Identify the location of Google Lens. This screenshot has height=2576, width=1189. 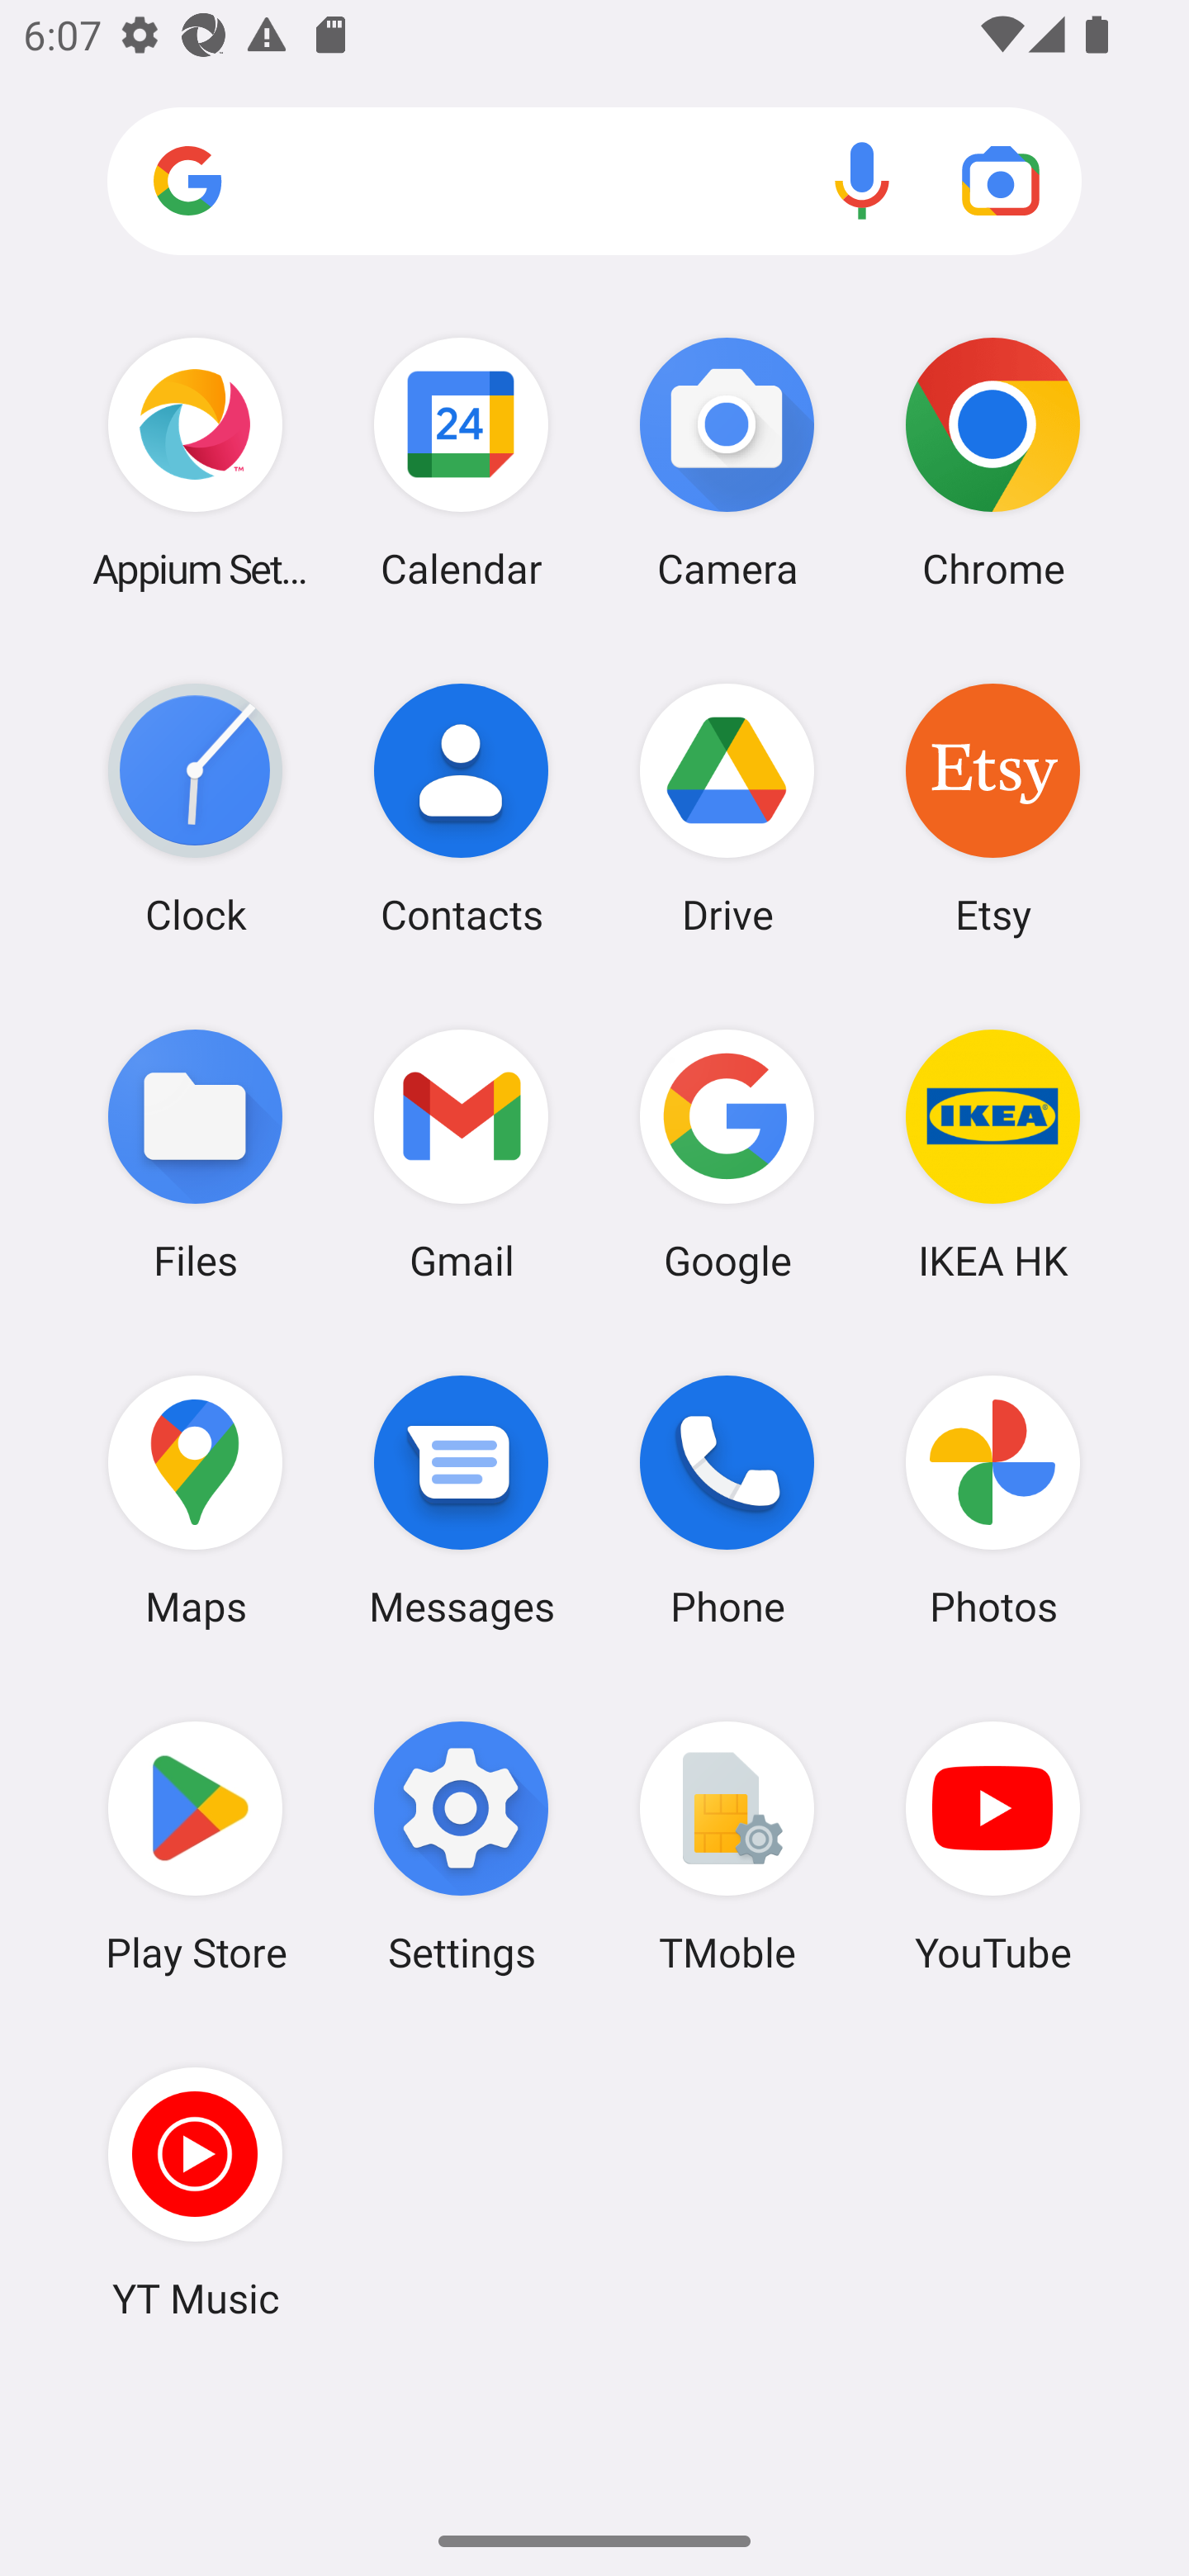
(1001, 180).